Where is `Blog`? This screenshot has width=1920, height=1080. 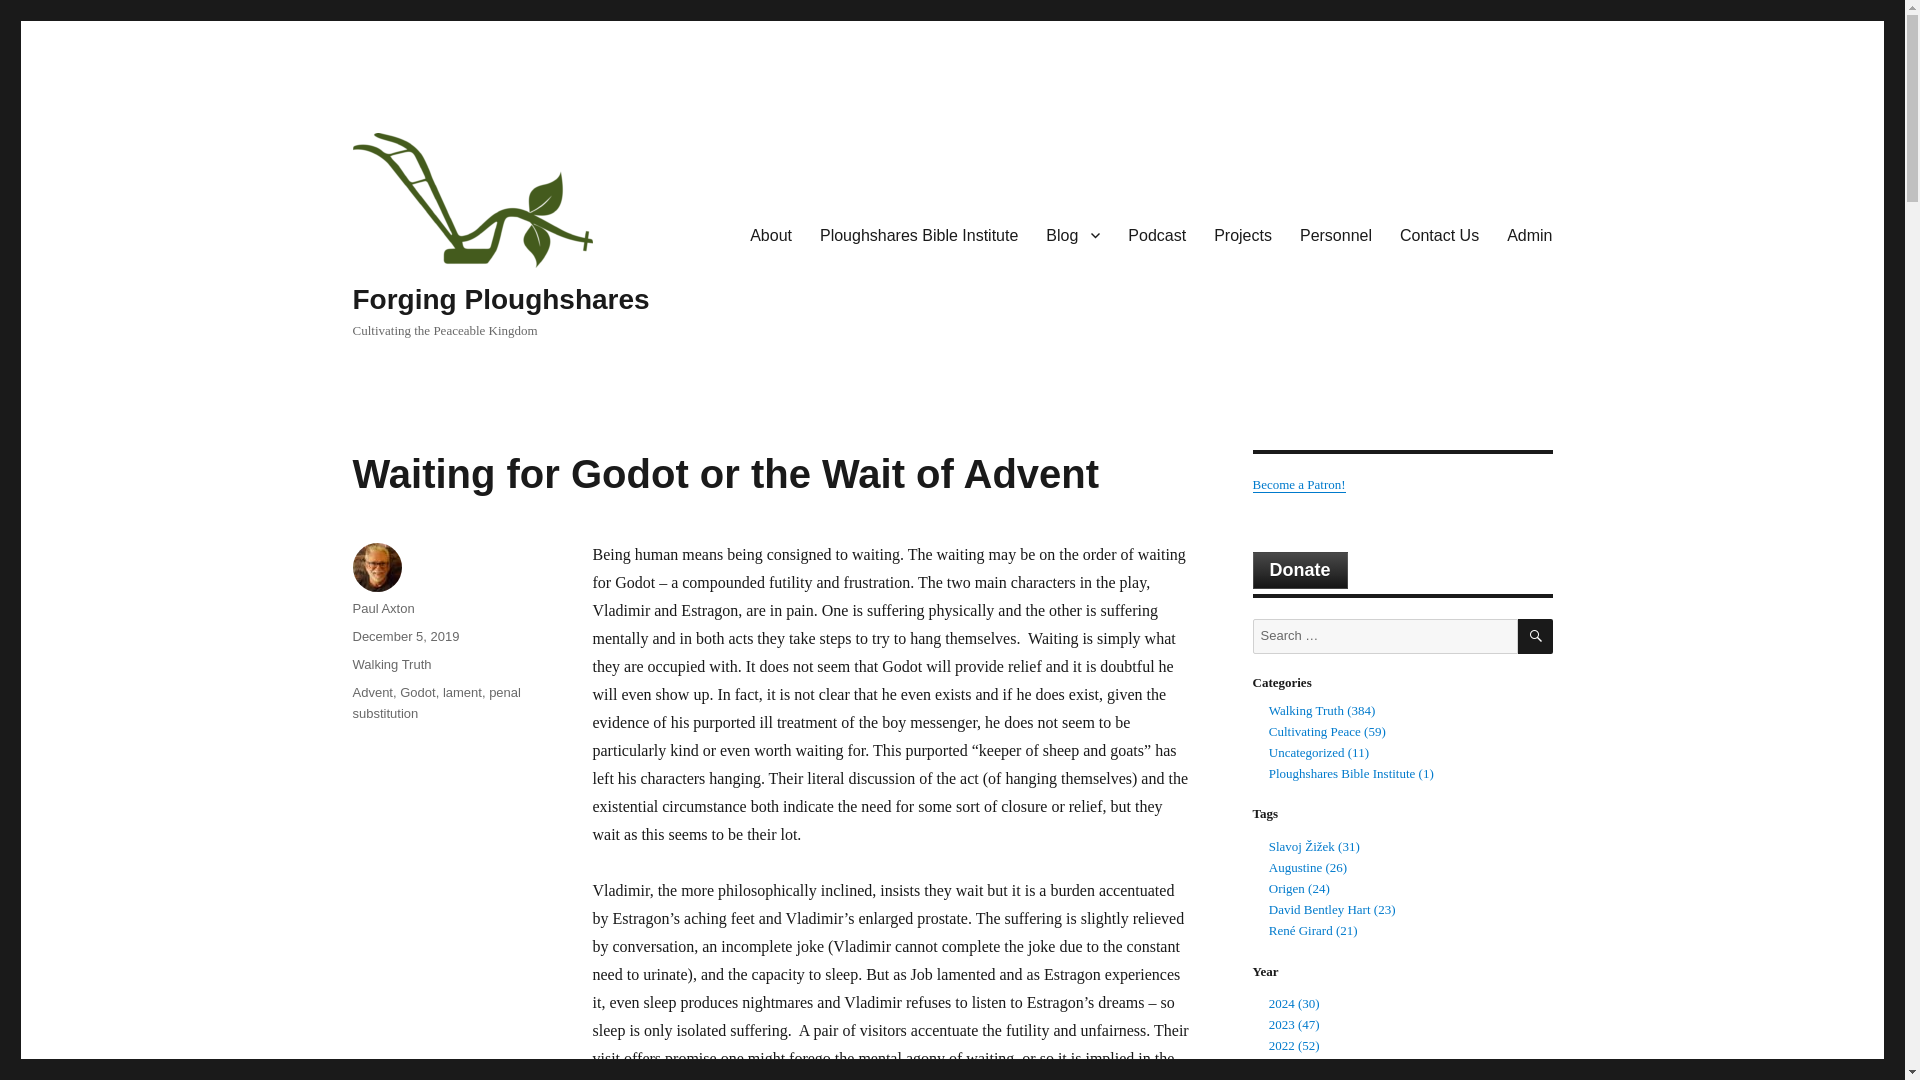 Blog is located at coordinates (1072, 234).